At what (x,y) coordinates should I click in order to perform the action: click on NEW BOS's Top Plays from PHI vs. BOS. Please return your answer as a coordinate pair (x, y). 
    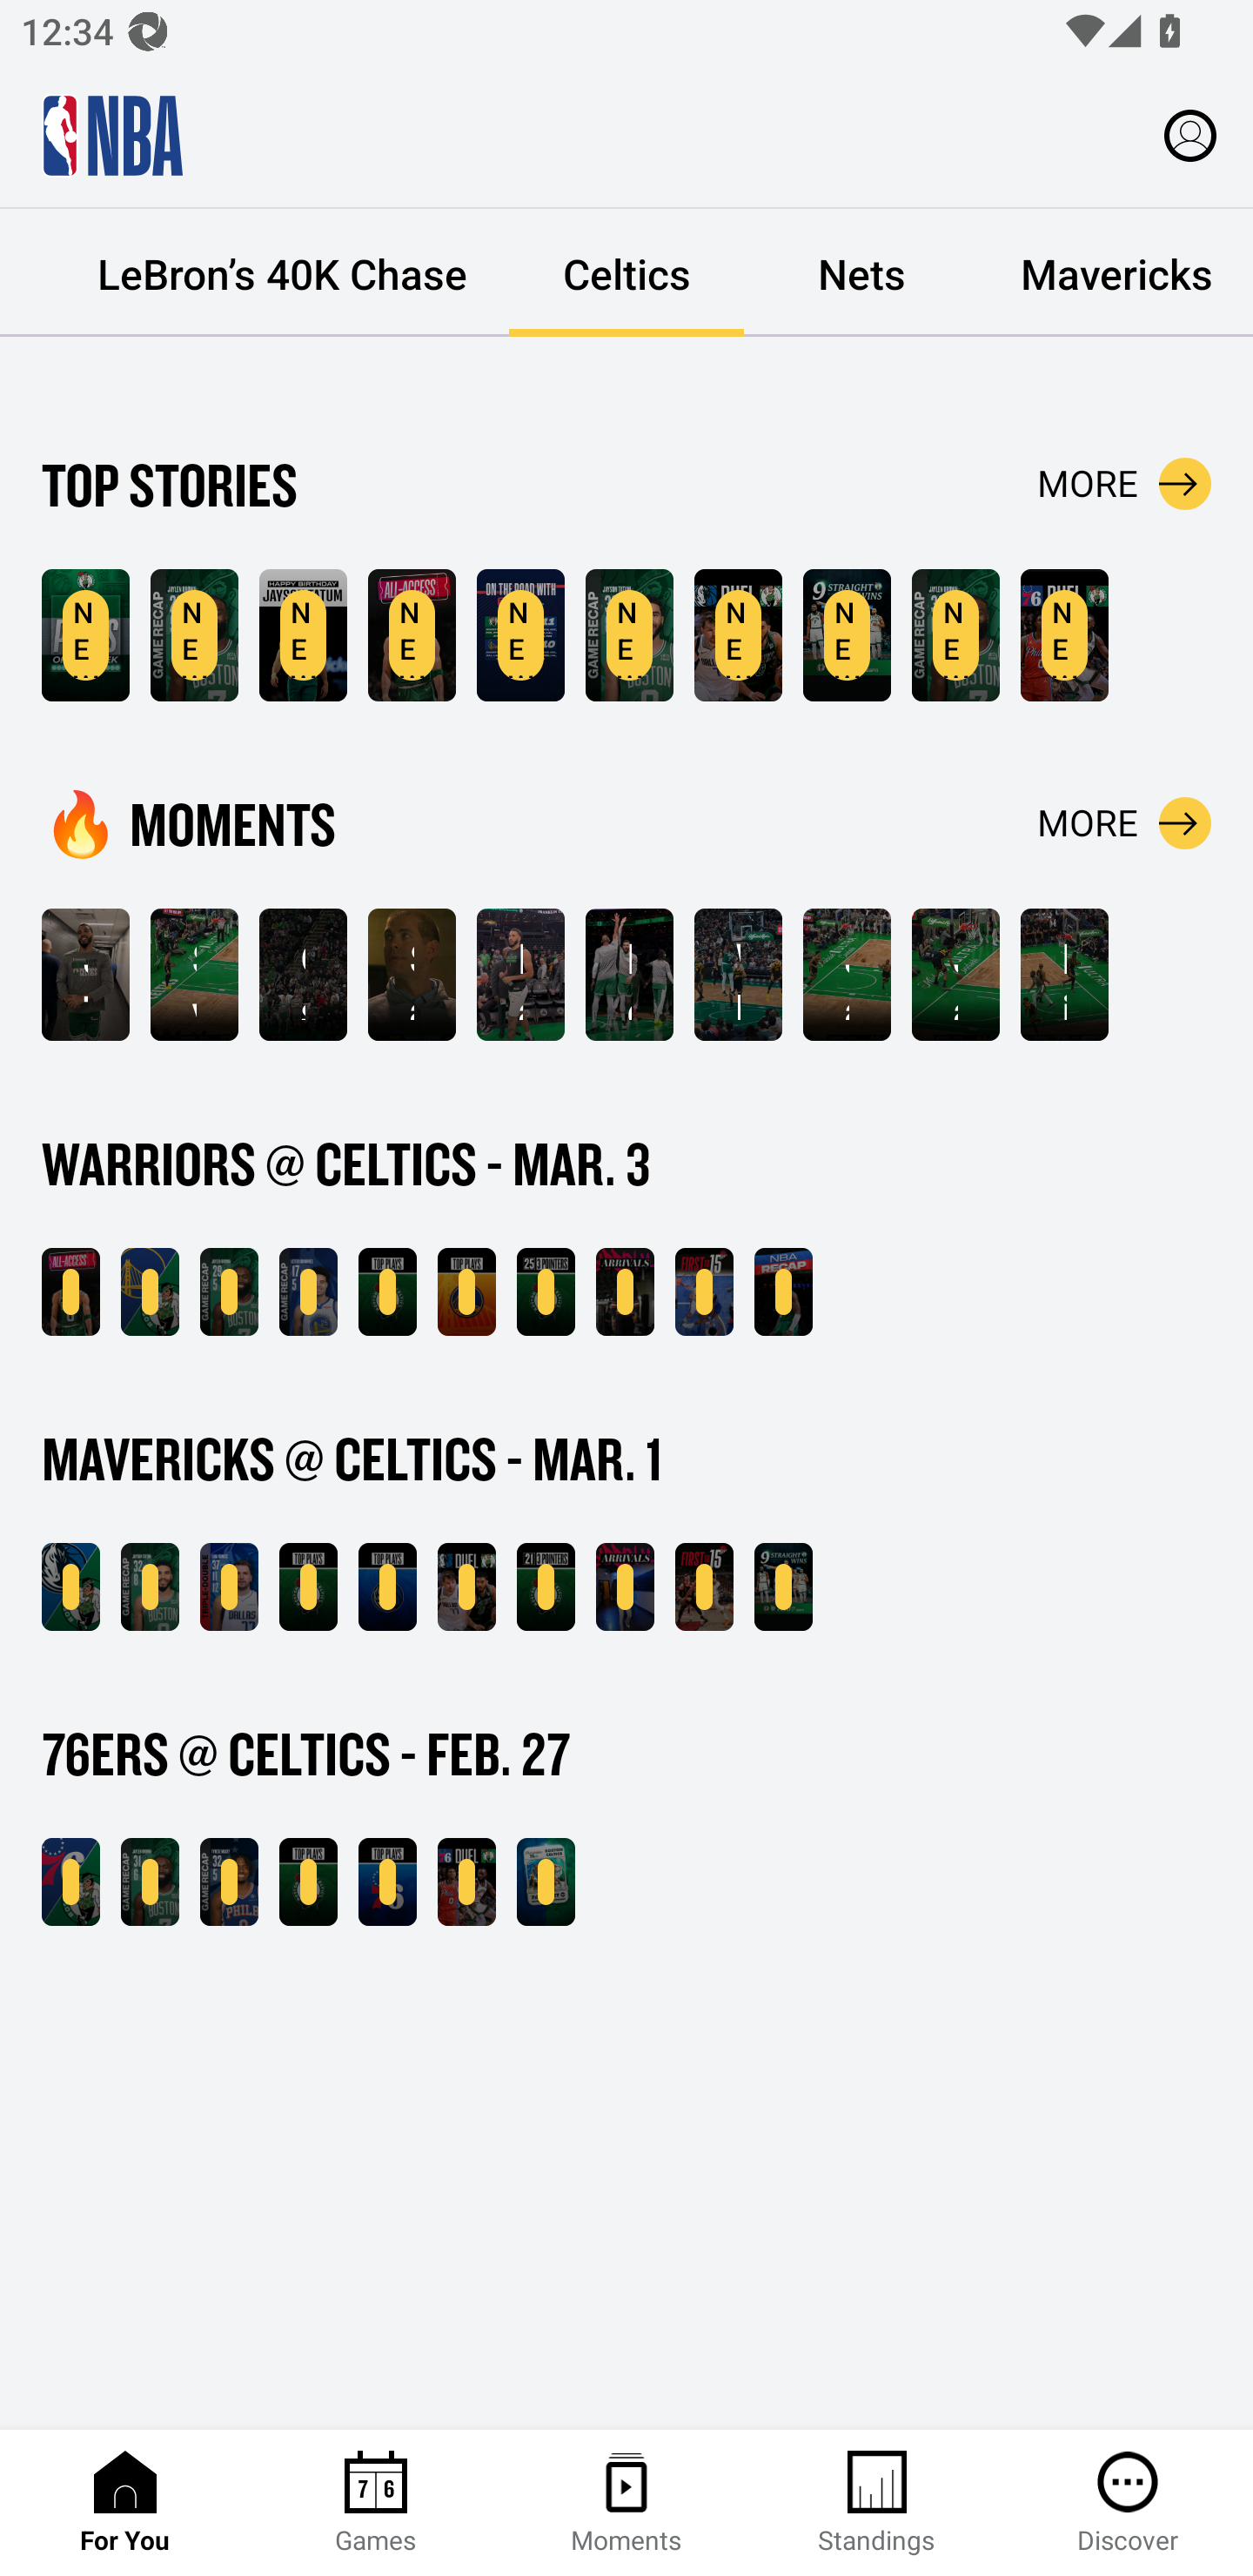
    Looking at the image, I should click on (308, 1883).